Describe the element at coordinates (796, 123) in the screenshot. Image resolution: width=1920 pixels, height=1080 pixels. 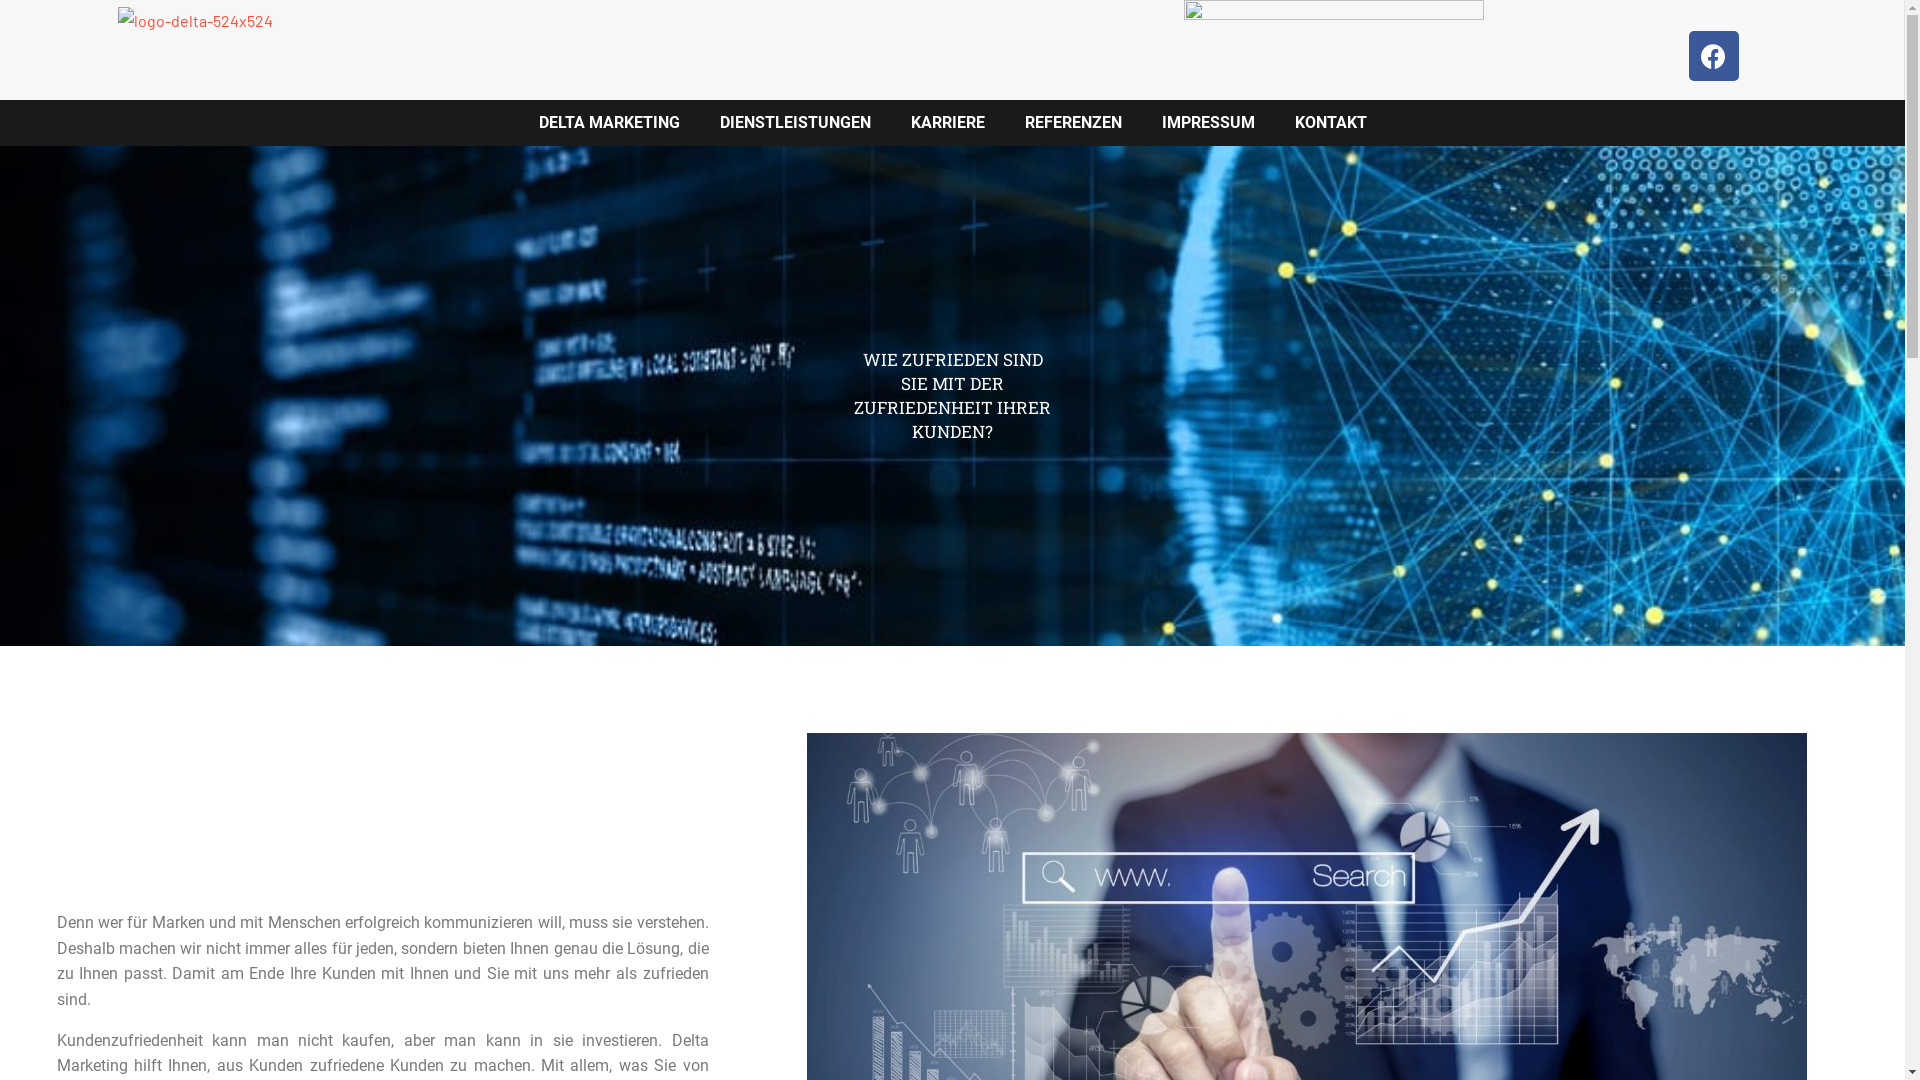
I see `DIENSTLEISTUNGEN` at that location.